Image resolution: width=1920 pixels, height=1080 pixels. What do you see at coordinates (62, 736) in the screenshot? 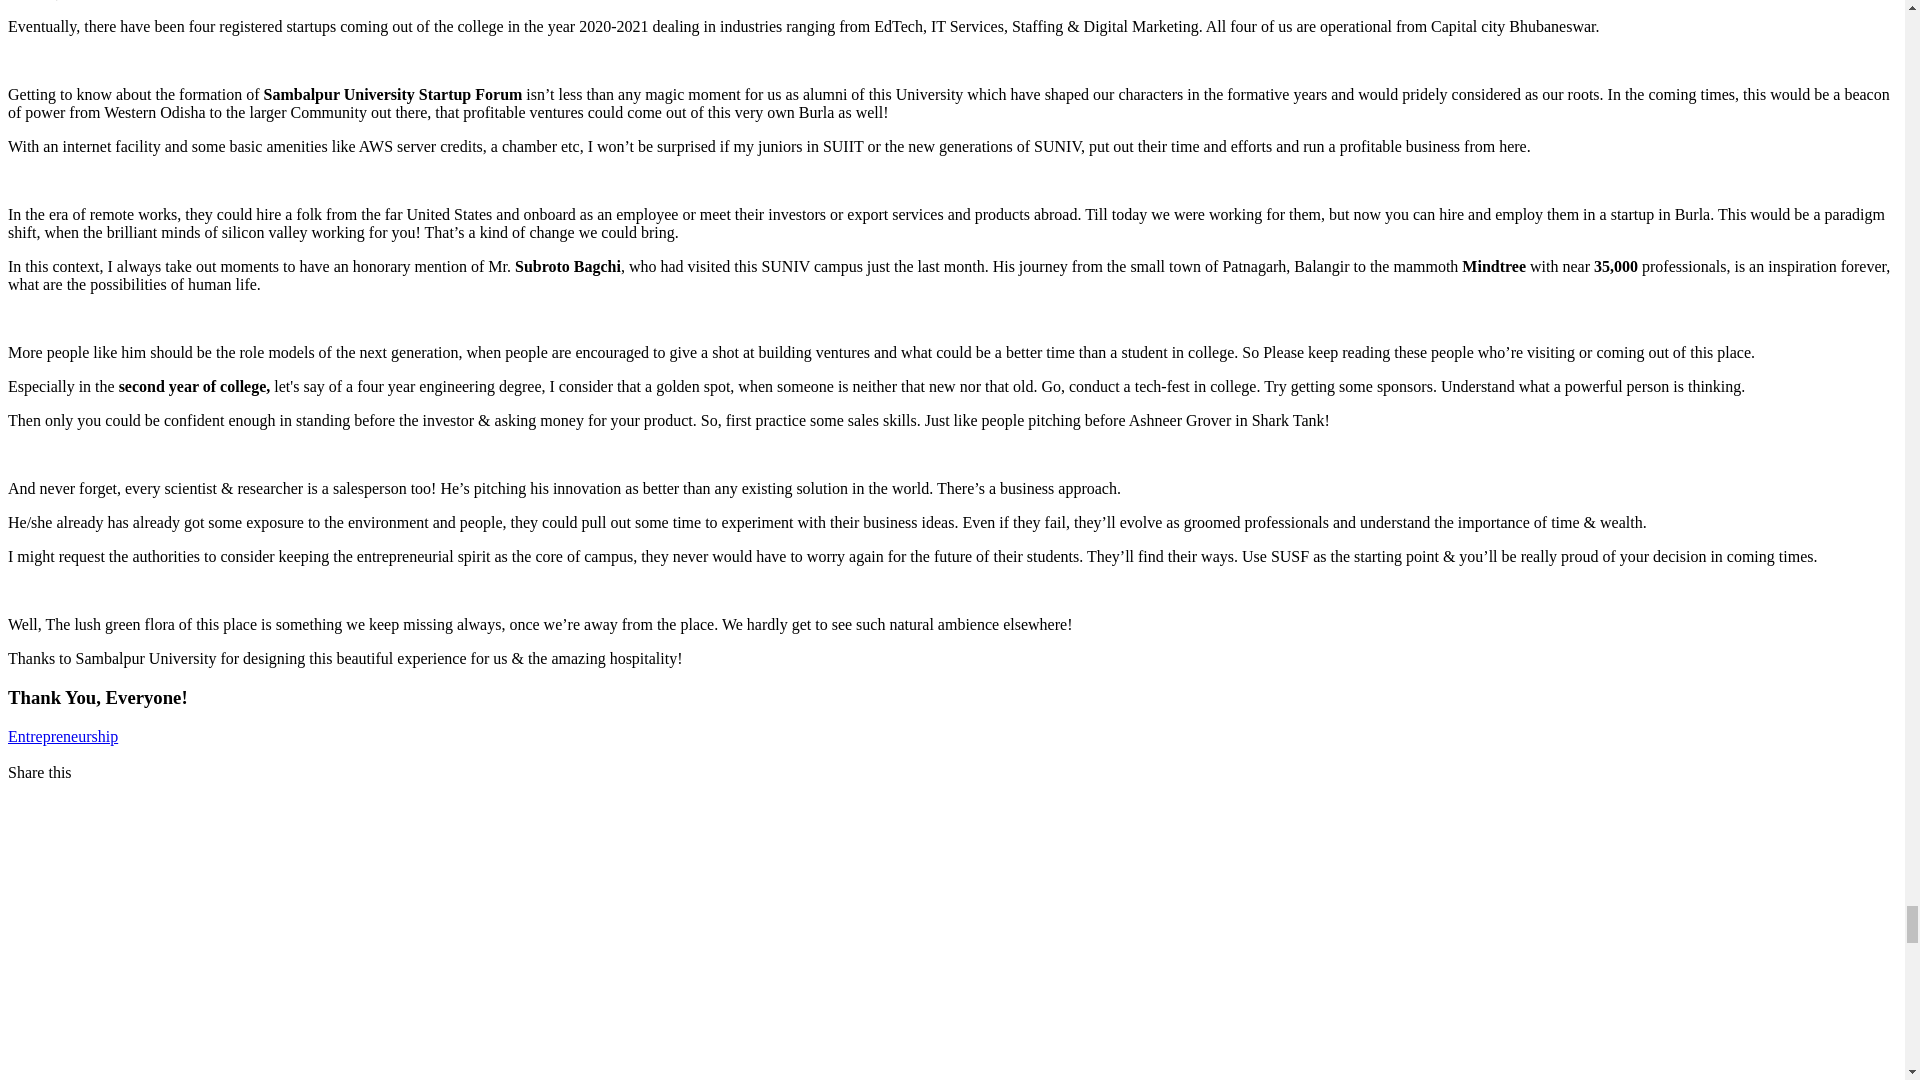
I see `Entrepreneurship` at bounding box center [62, 736].